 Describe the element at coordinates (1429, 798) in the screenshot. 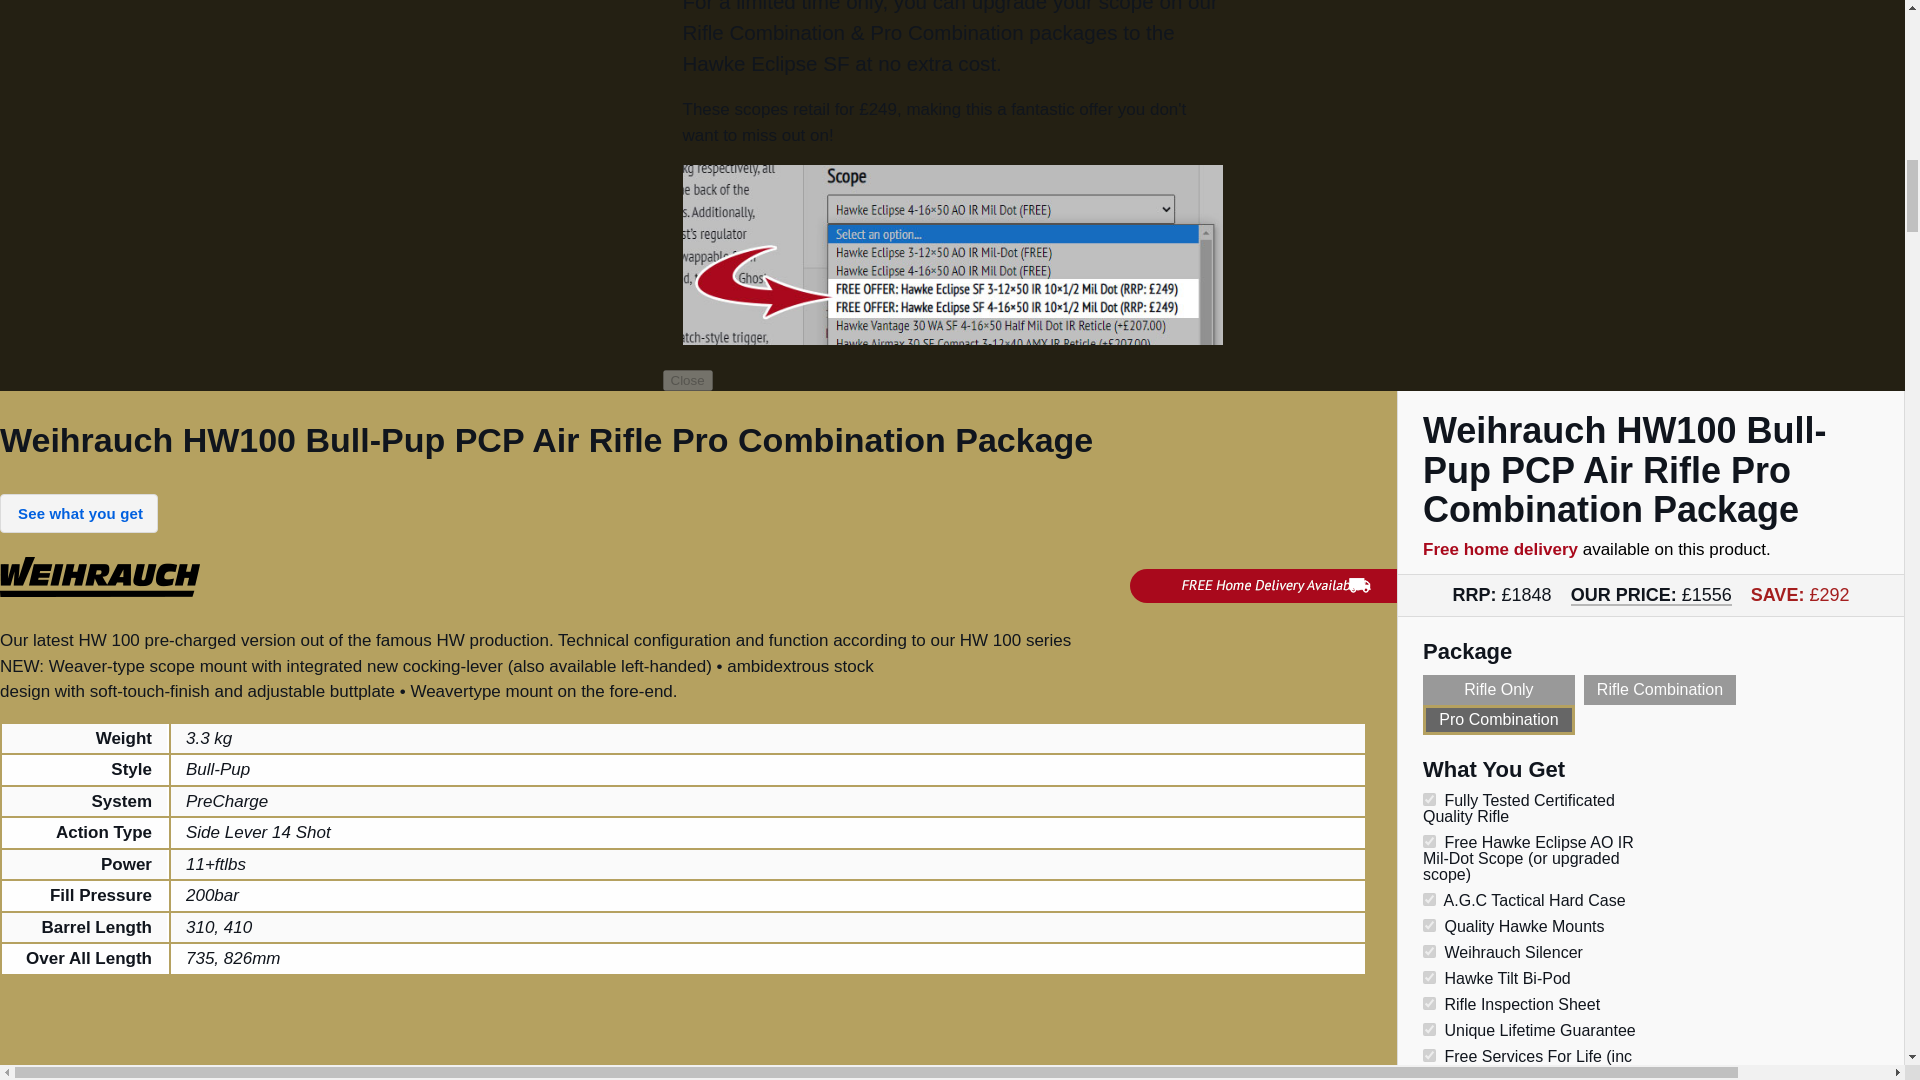

I see `on` at that location.